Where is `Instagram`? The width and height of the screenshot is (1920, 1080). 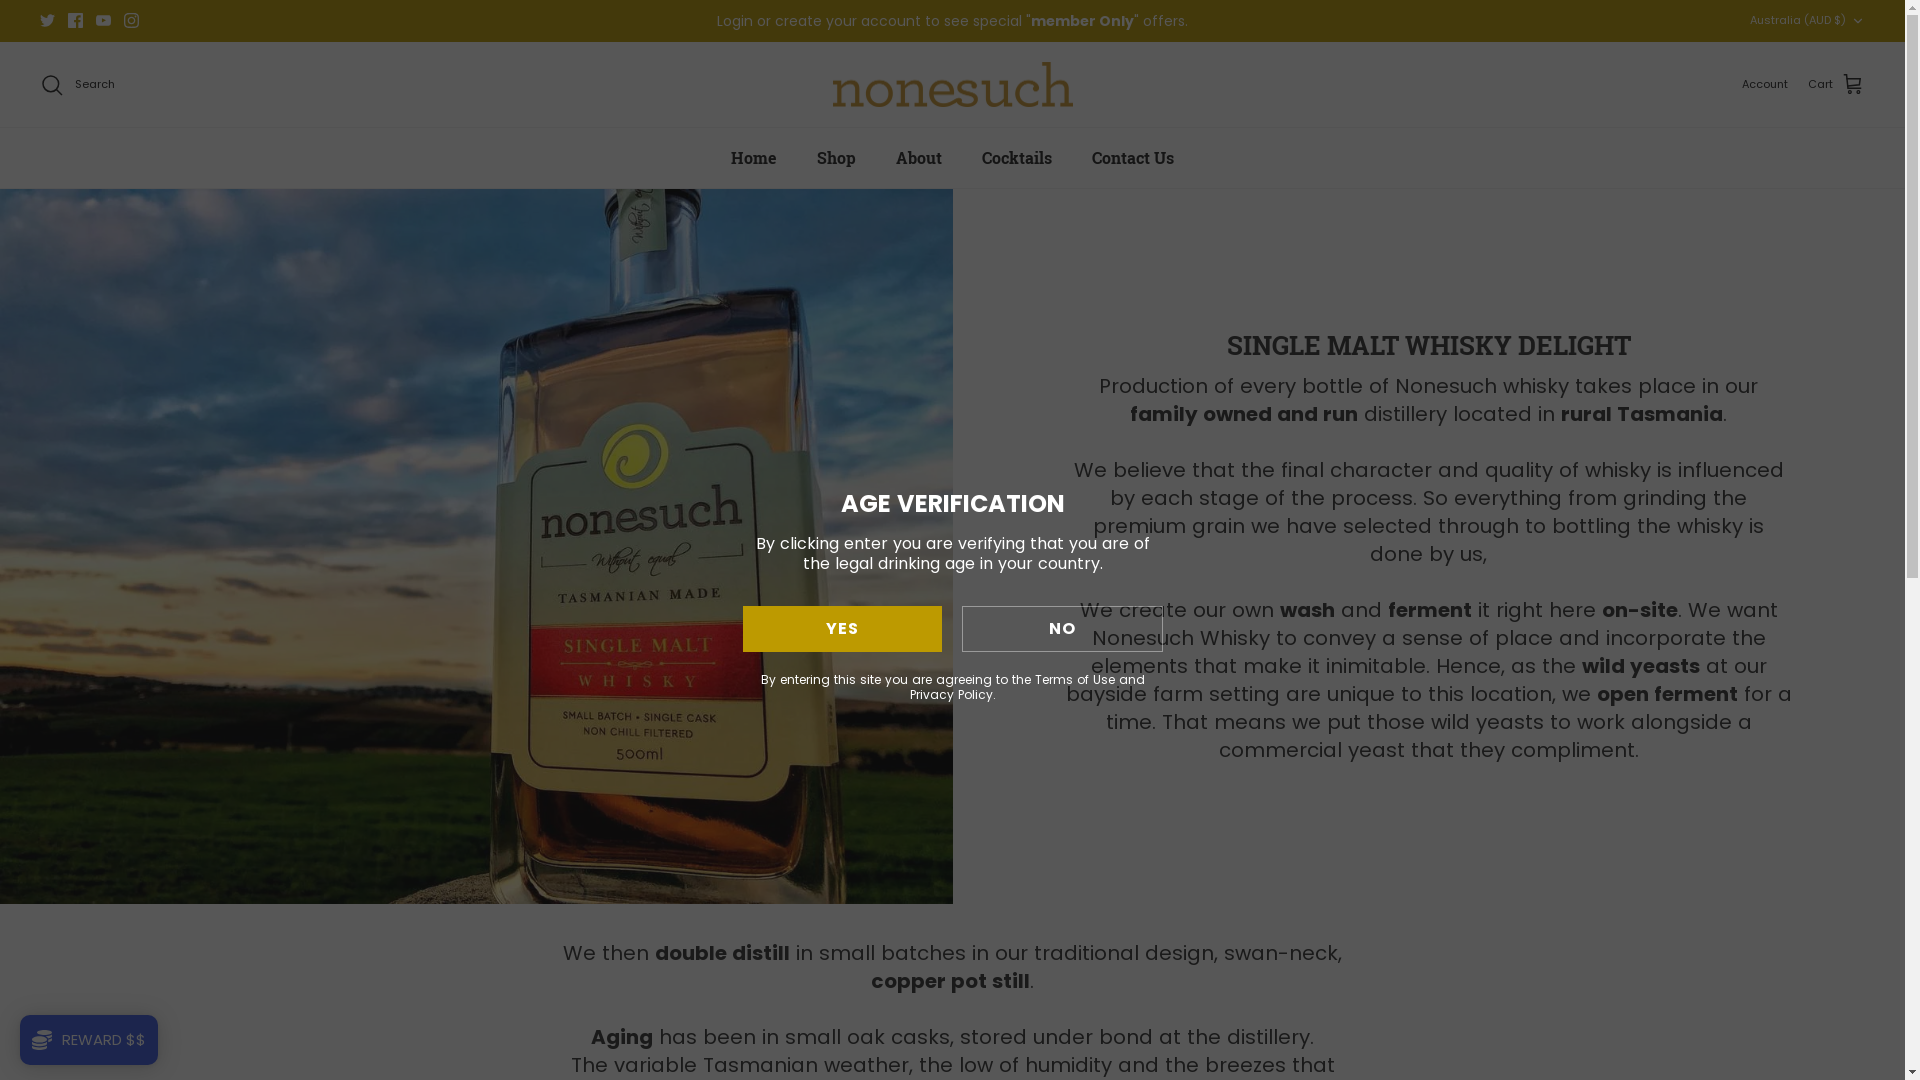
Instagram is located at coordinates (132, 20).